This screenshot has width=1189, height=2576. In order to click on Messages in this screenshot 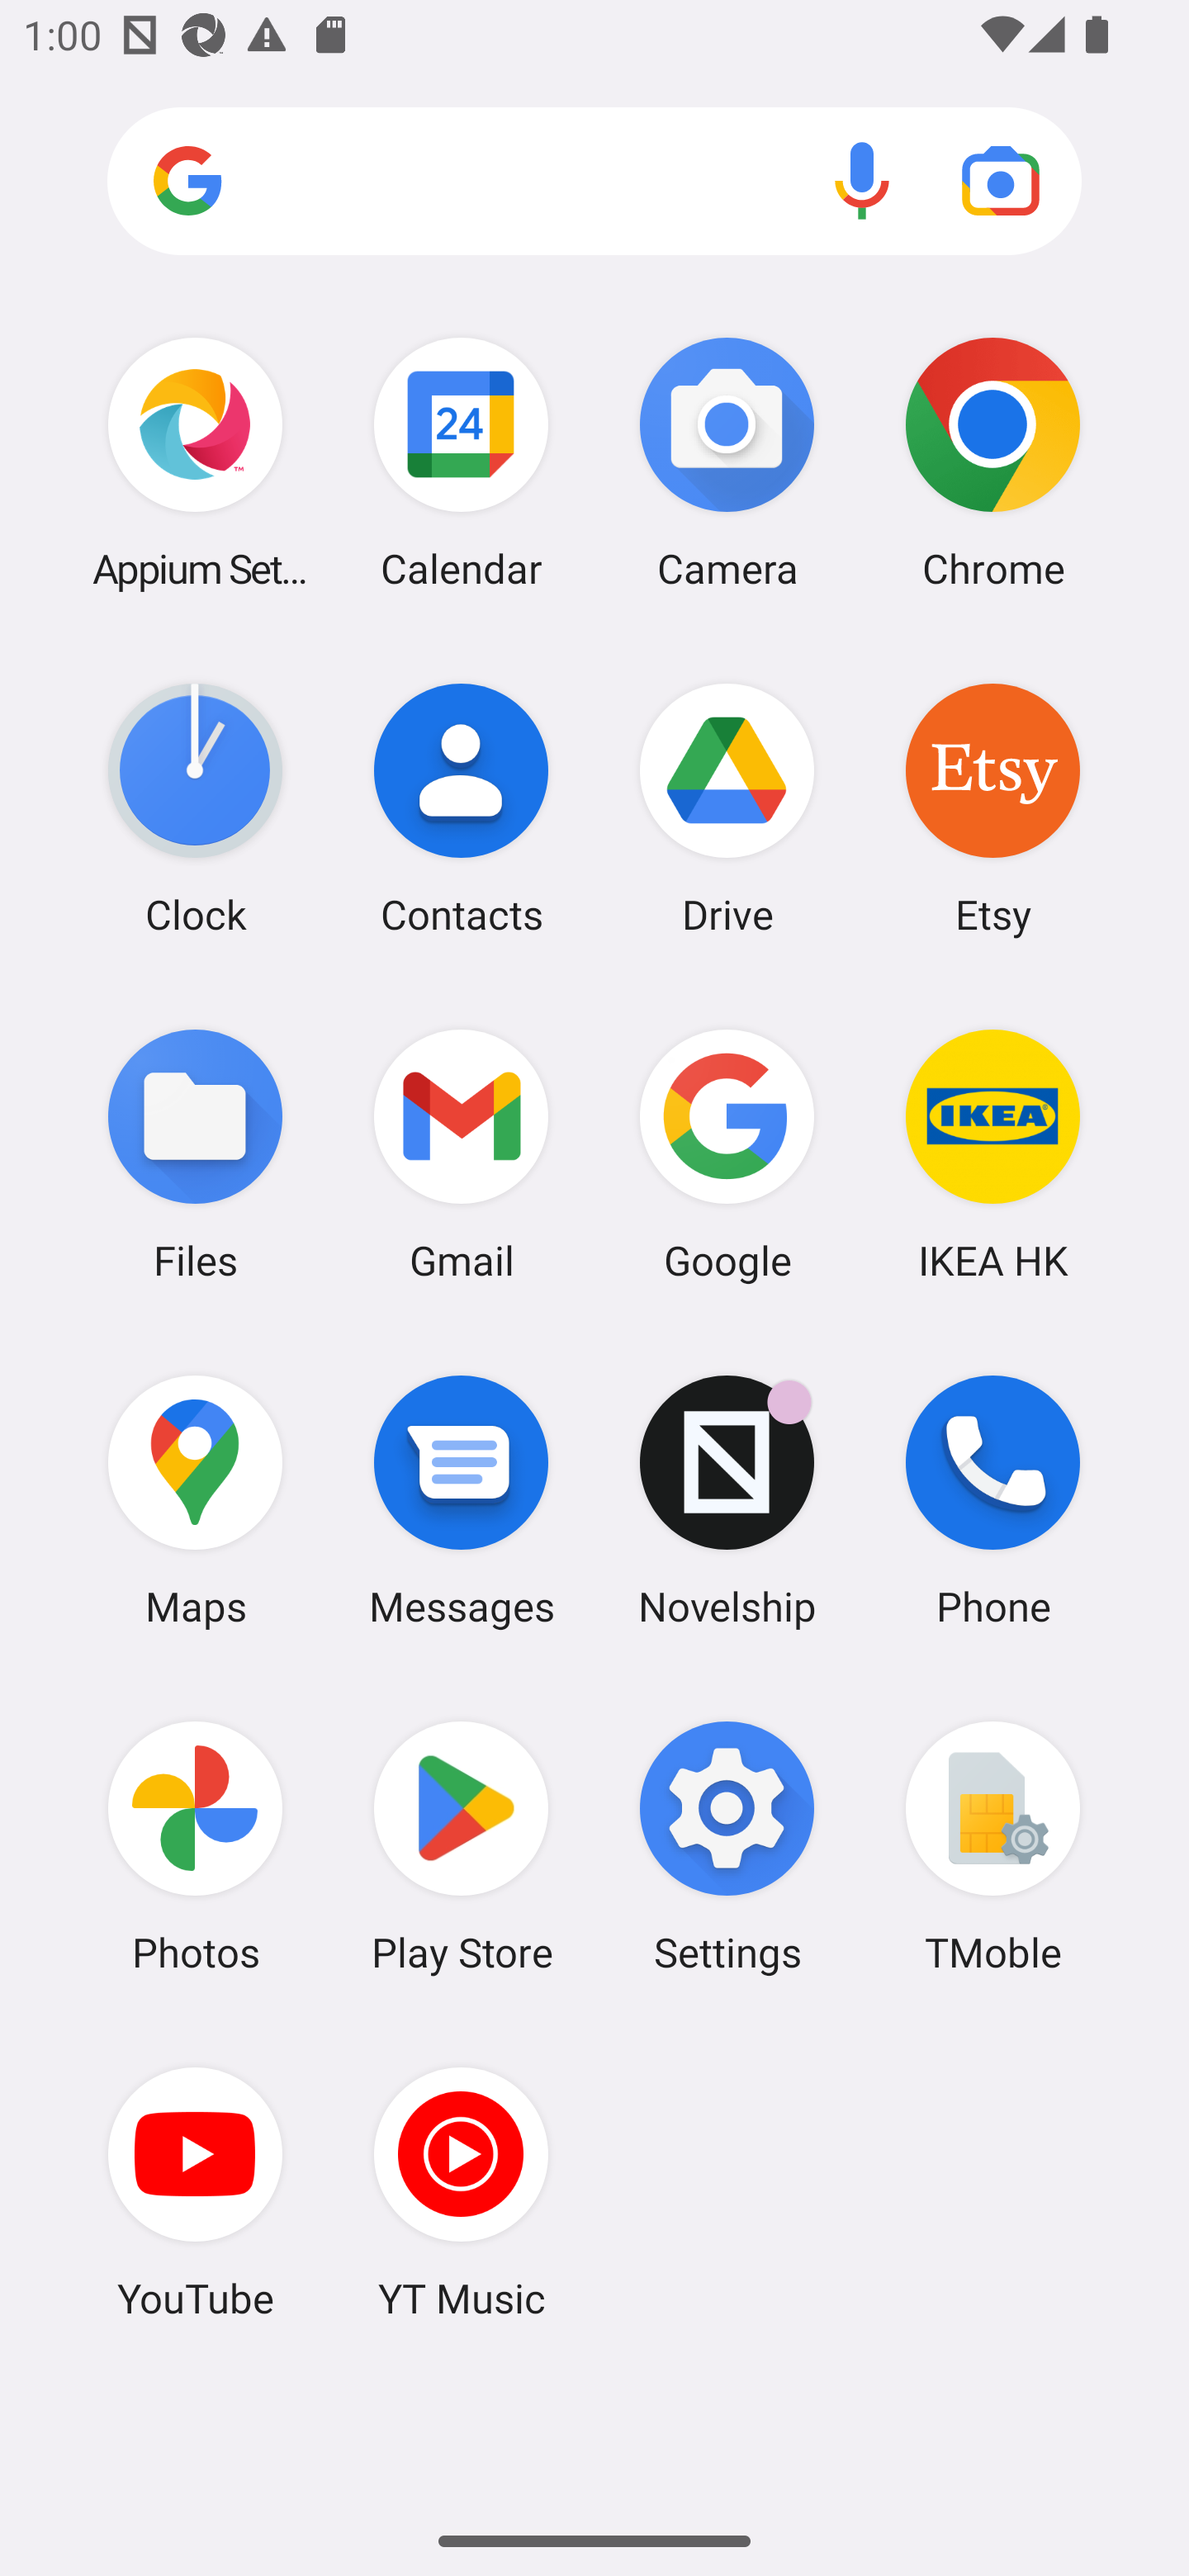, I will do `click(461, 1500)`.